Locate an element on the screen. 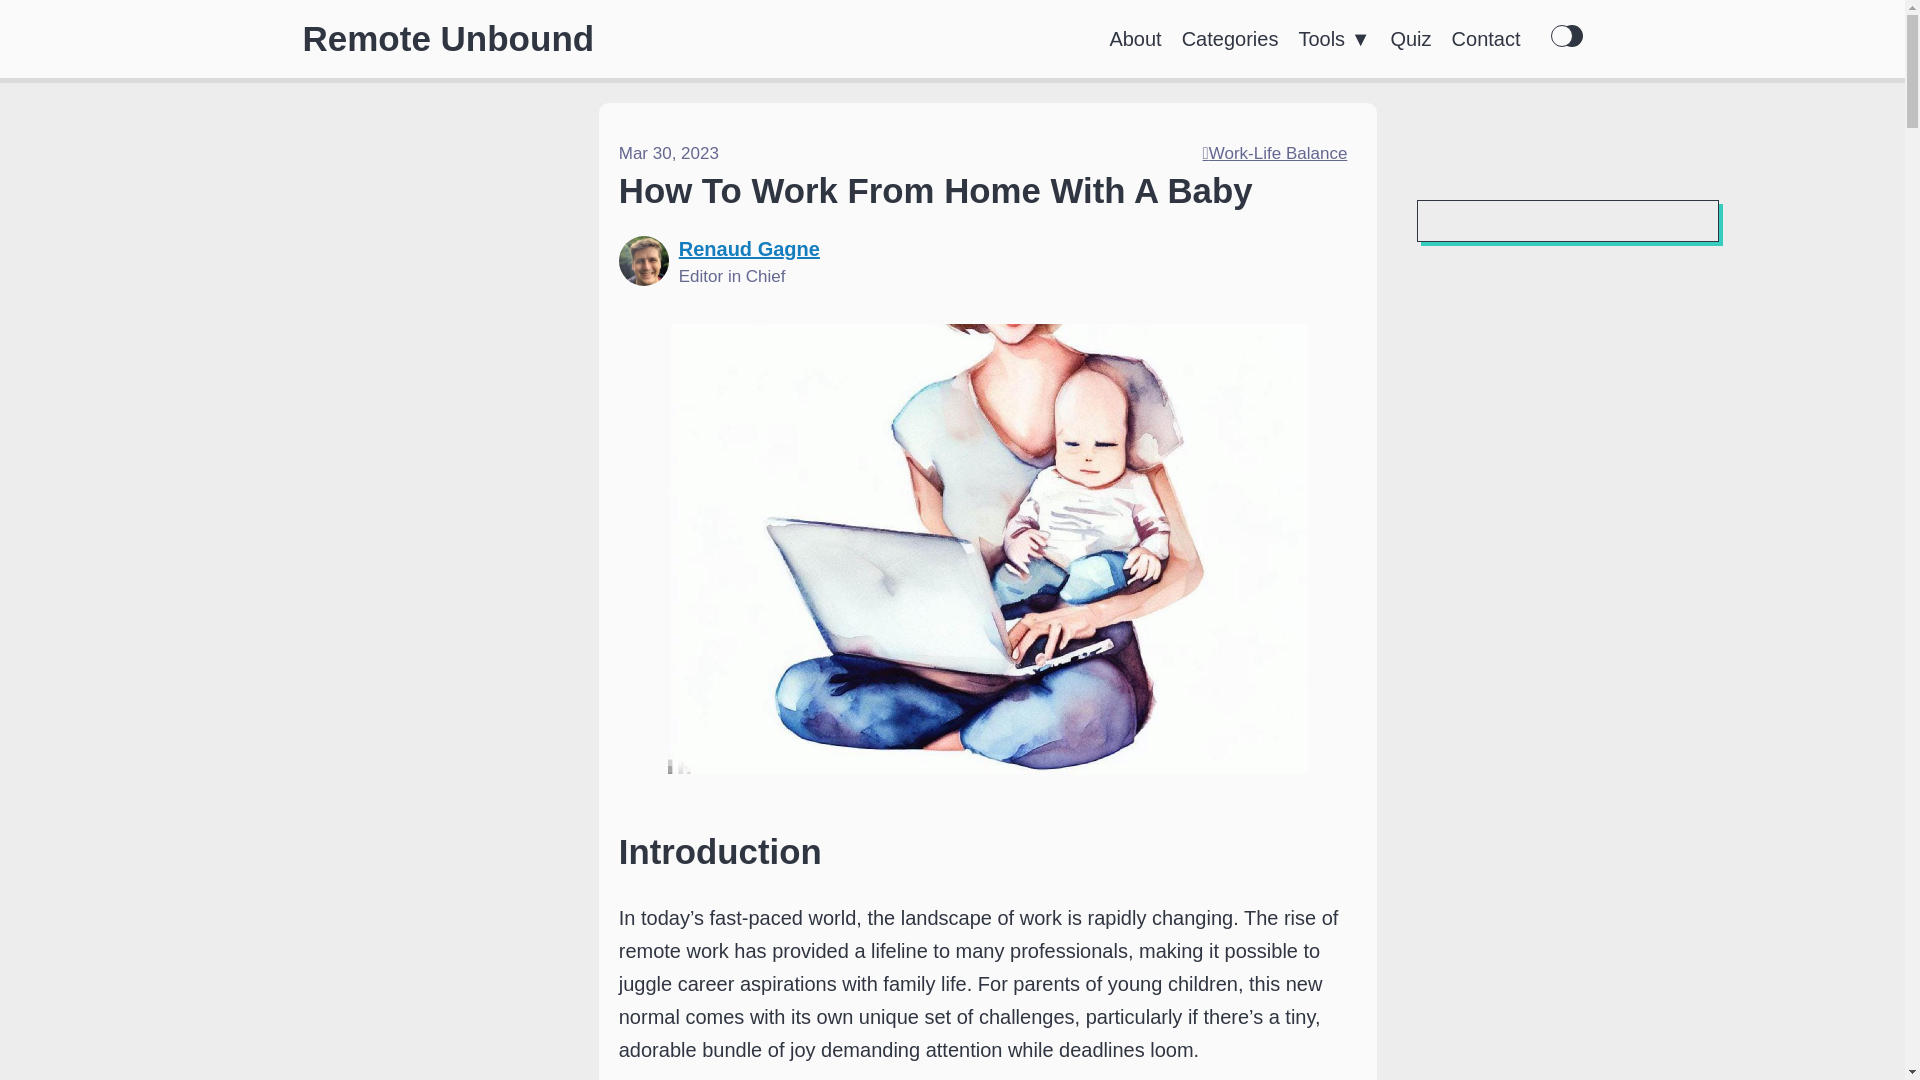 This screenshot has width=1920, height=1080. Quiz is located at coordinates (1410, 38).